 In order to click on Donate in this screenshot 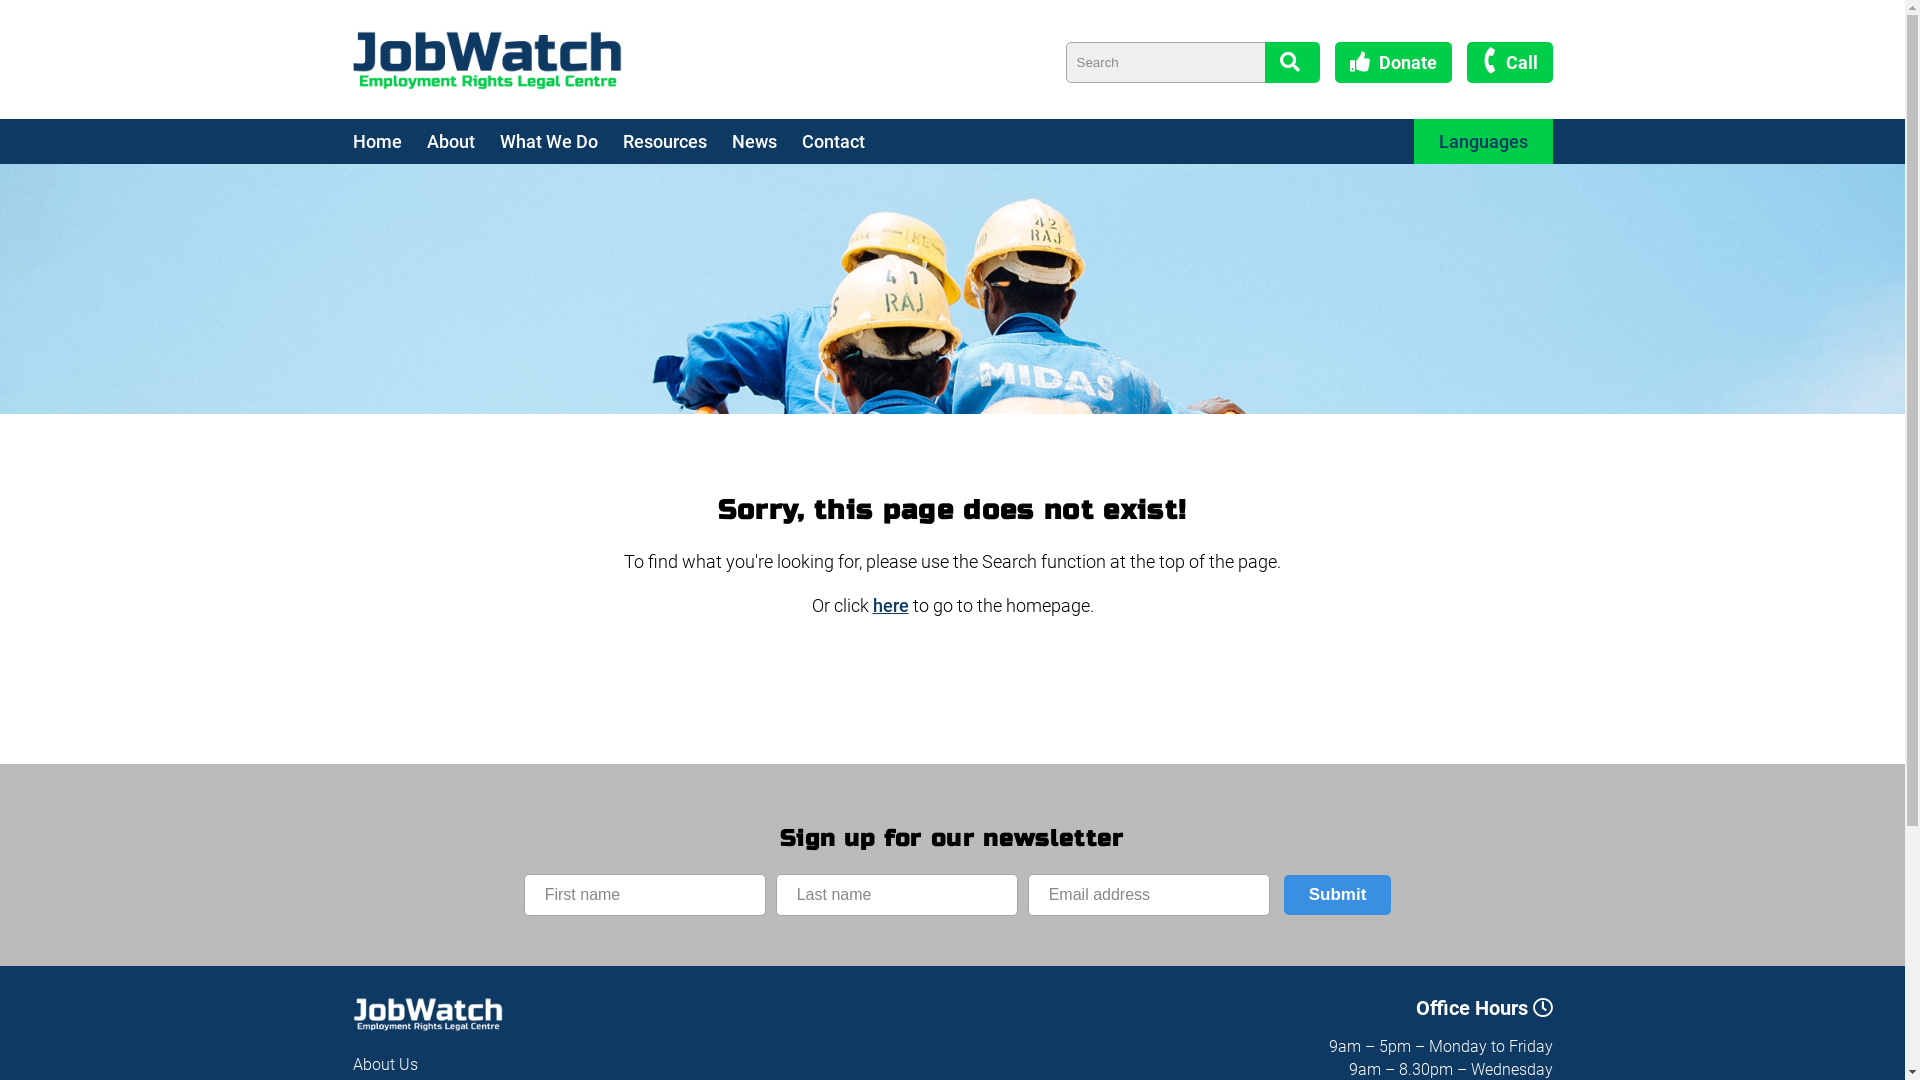, I will do `click(1392, 62)`.